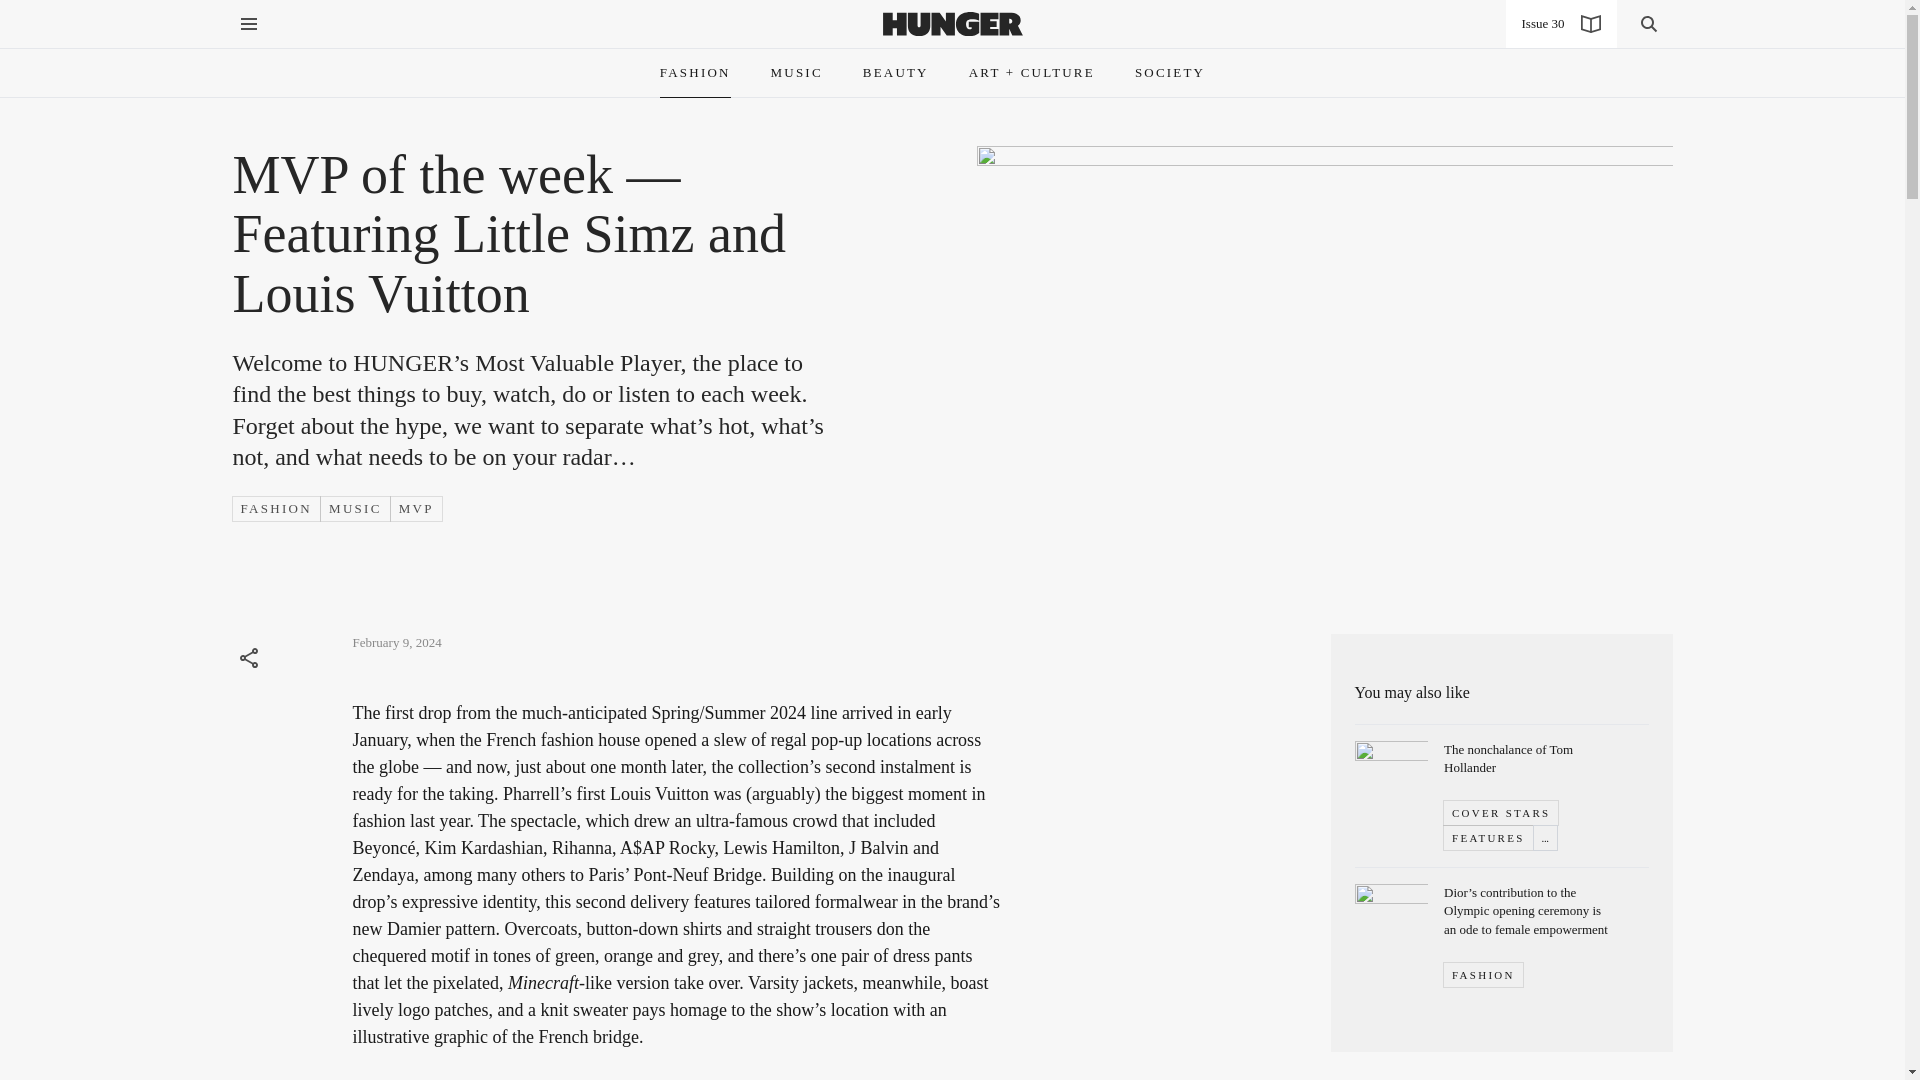  I want to click on The nonchalance of Tom Hollander, so click(1508, 758).